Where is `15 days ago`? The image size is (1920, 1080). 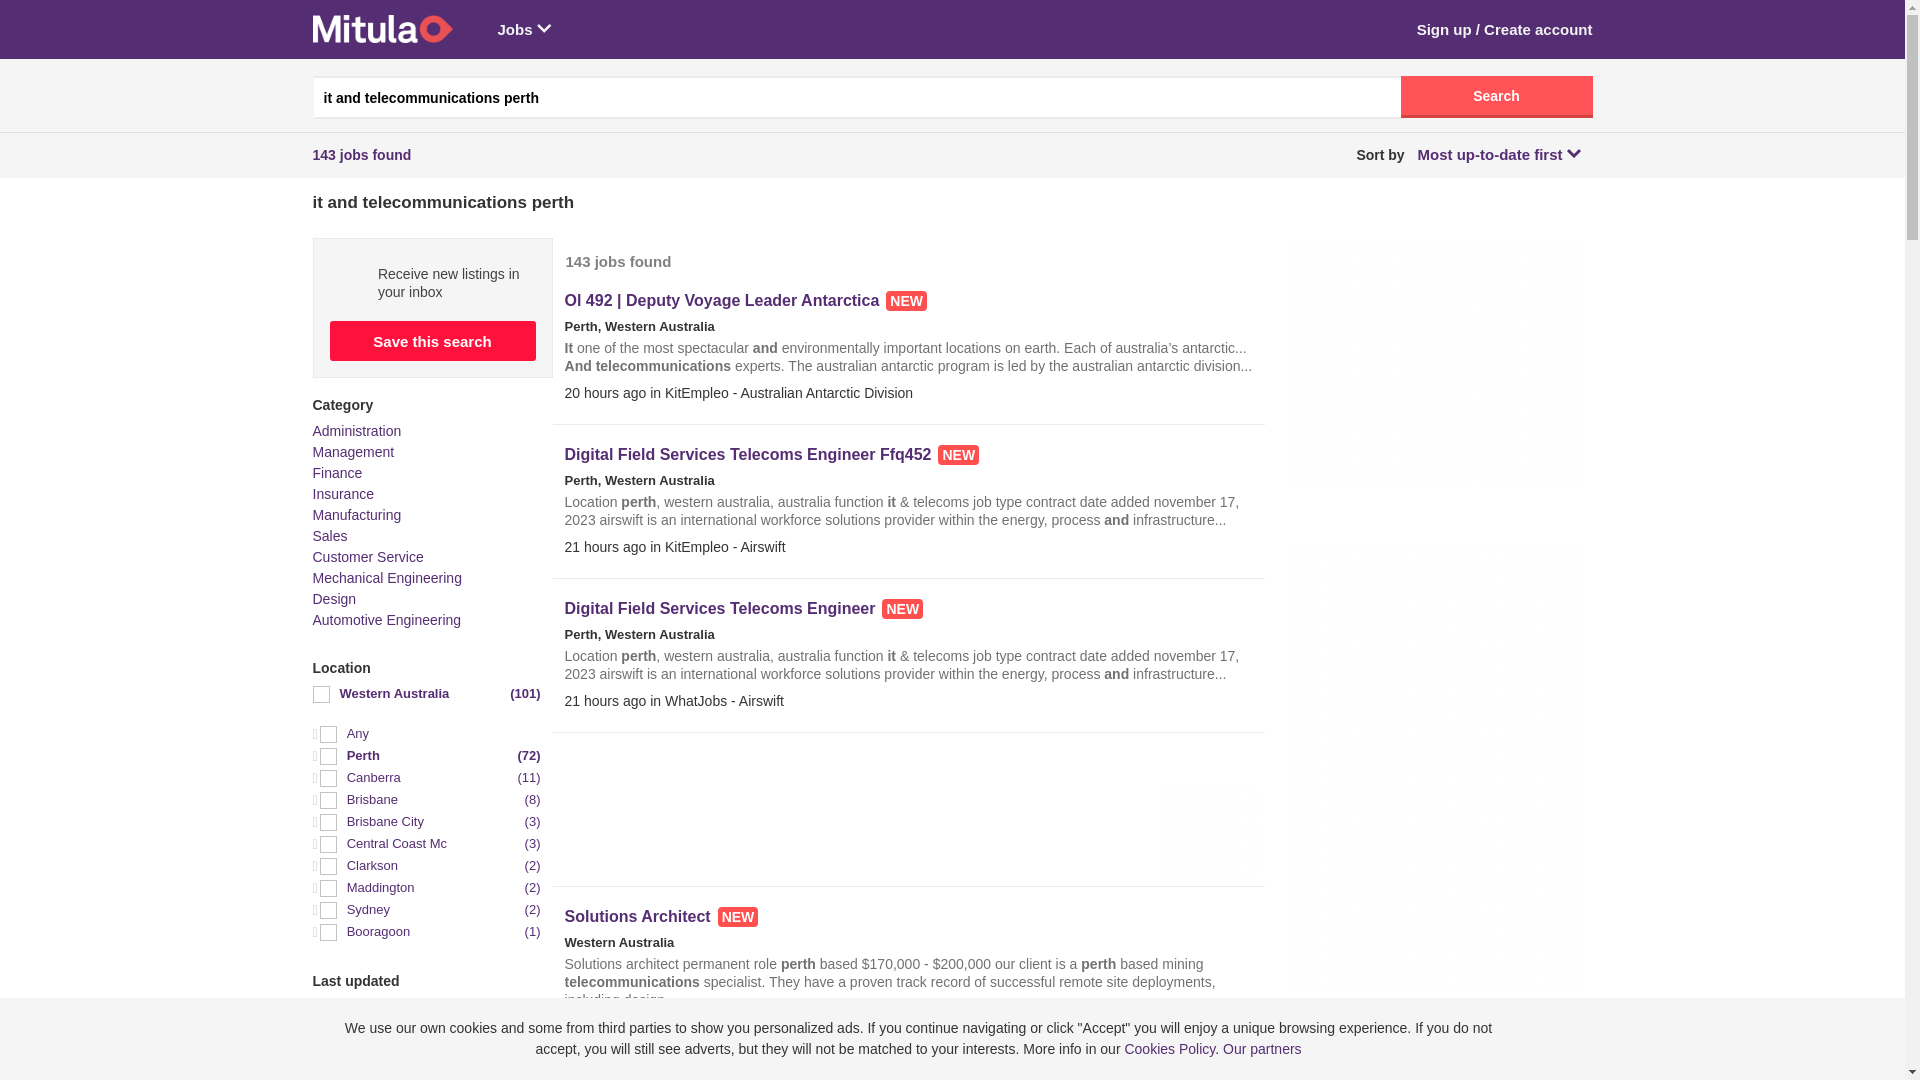
15 days ago is located at coordinates (426, 1052).